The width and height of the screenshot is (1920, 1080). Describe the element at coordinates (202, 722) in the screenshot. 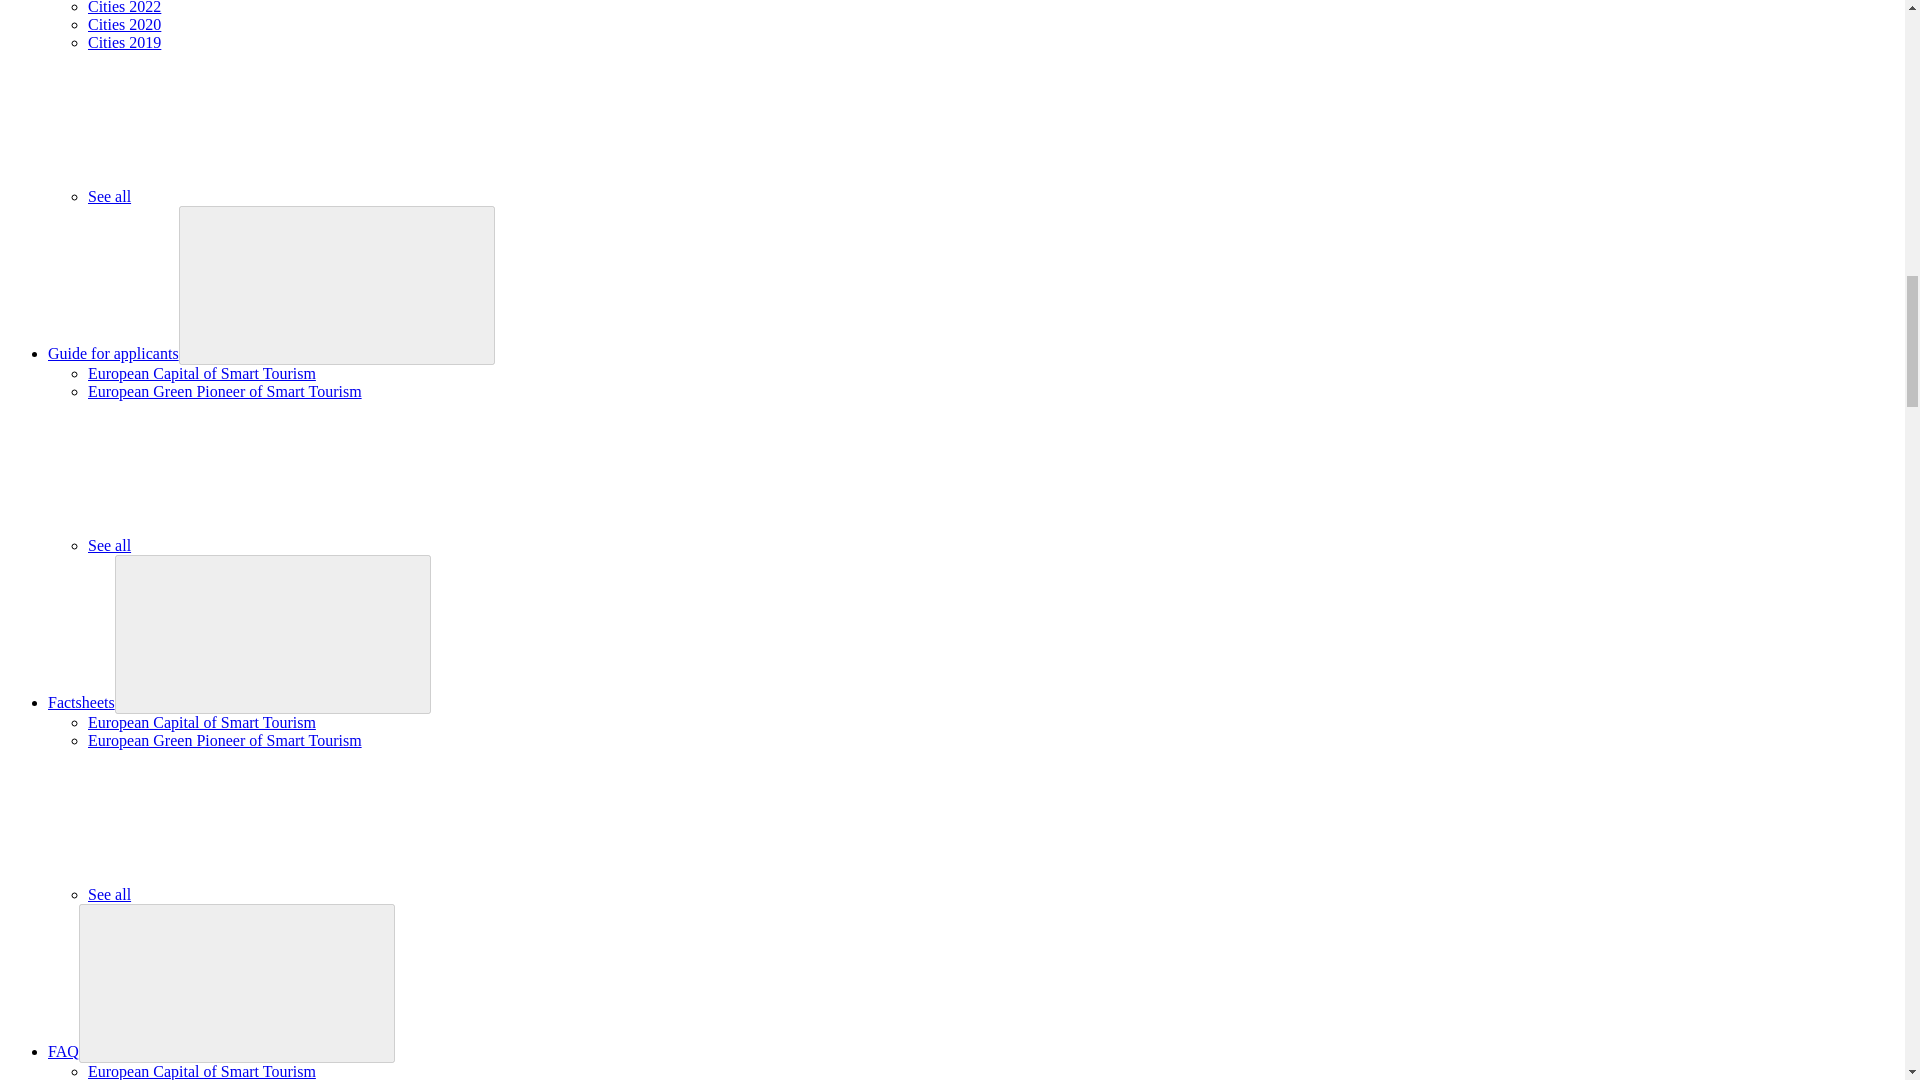

I see `European Capital of Smart Tourism` at that location.